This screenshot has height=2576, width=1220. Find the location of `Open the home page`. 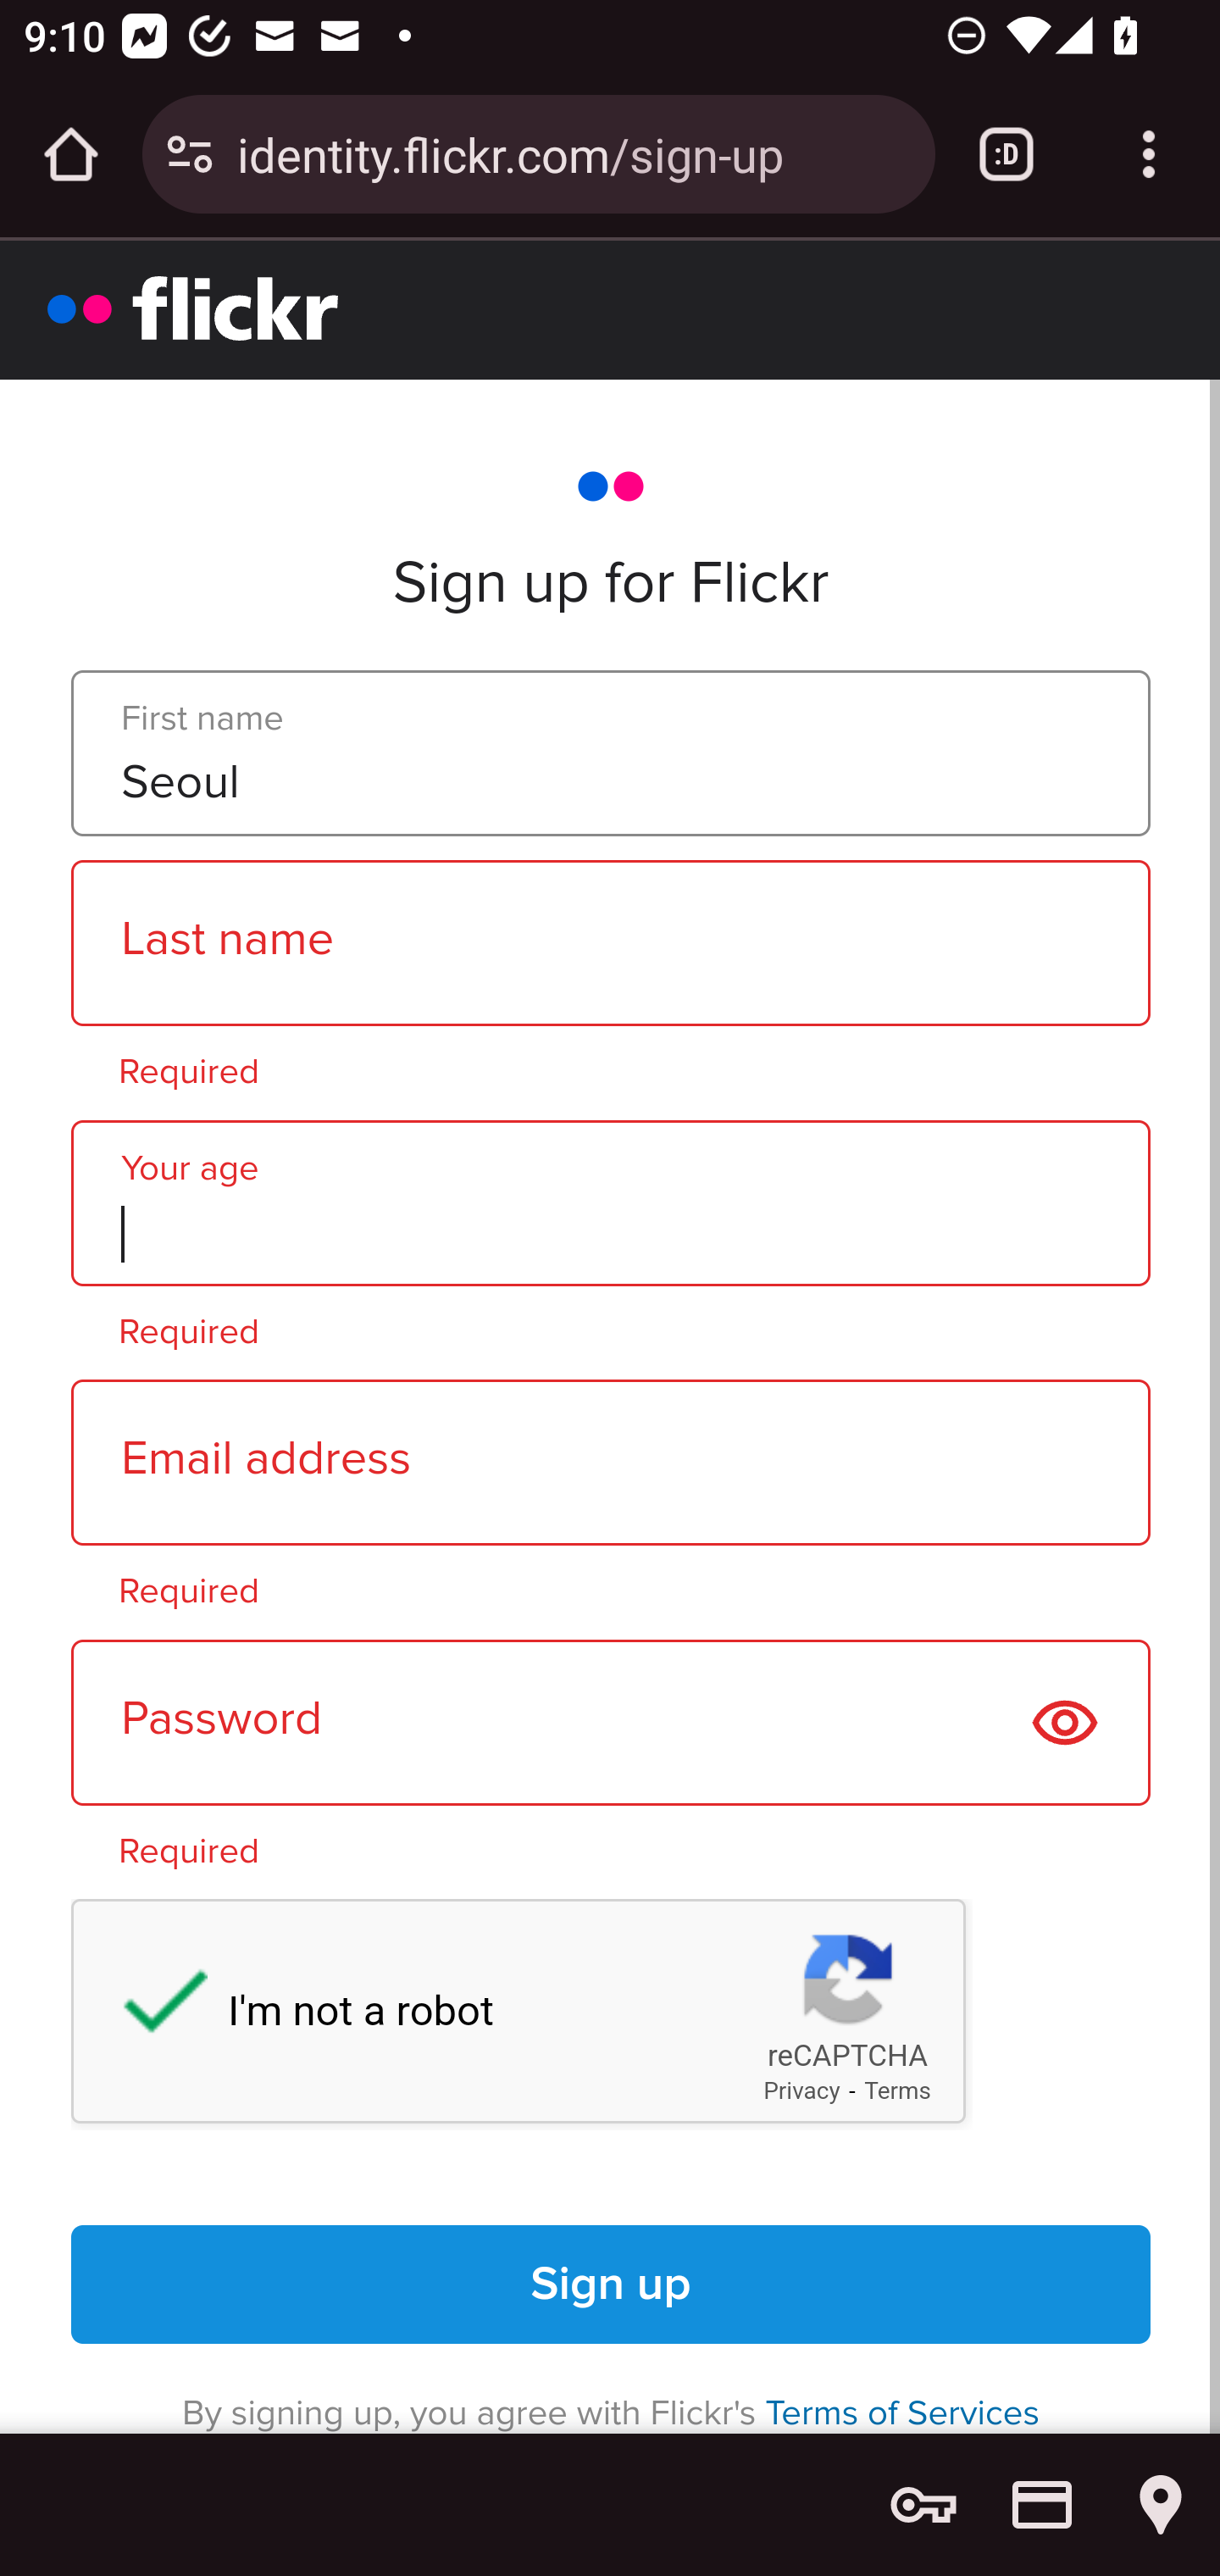

Open the home page is located at coordinates (71, 154).